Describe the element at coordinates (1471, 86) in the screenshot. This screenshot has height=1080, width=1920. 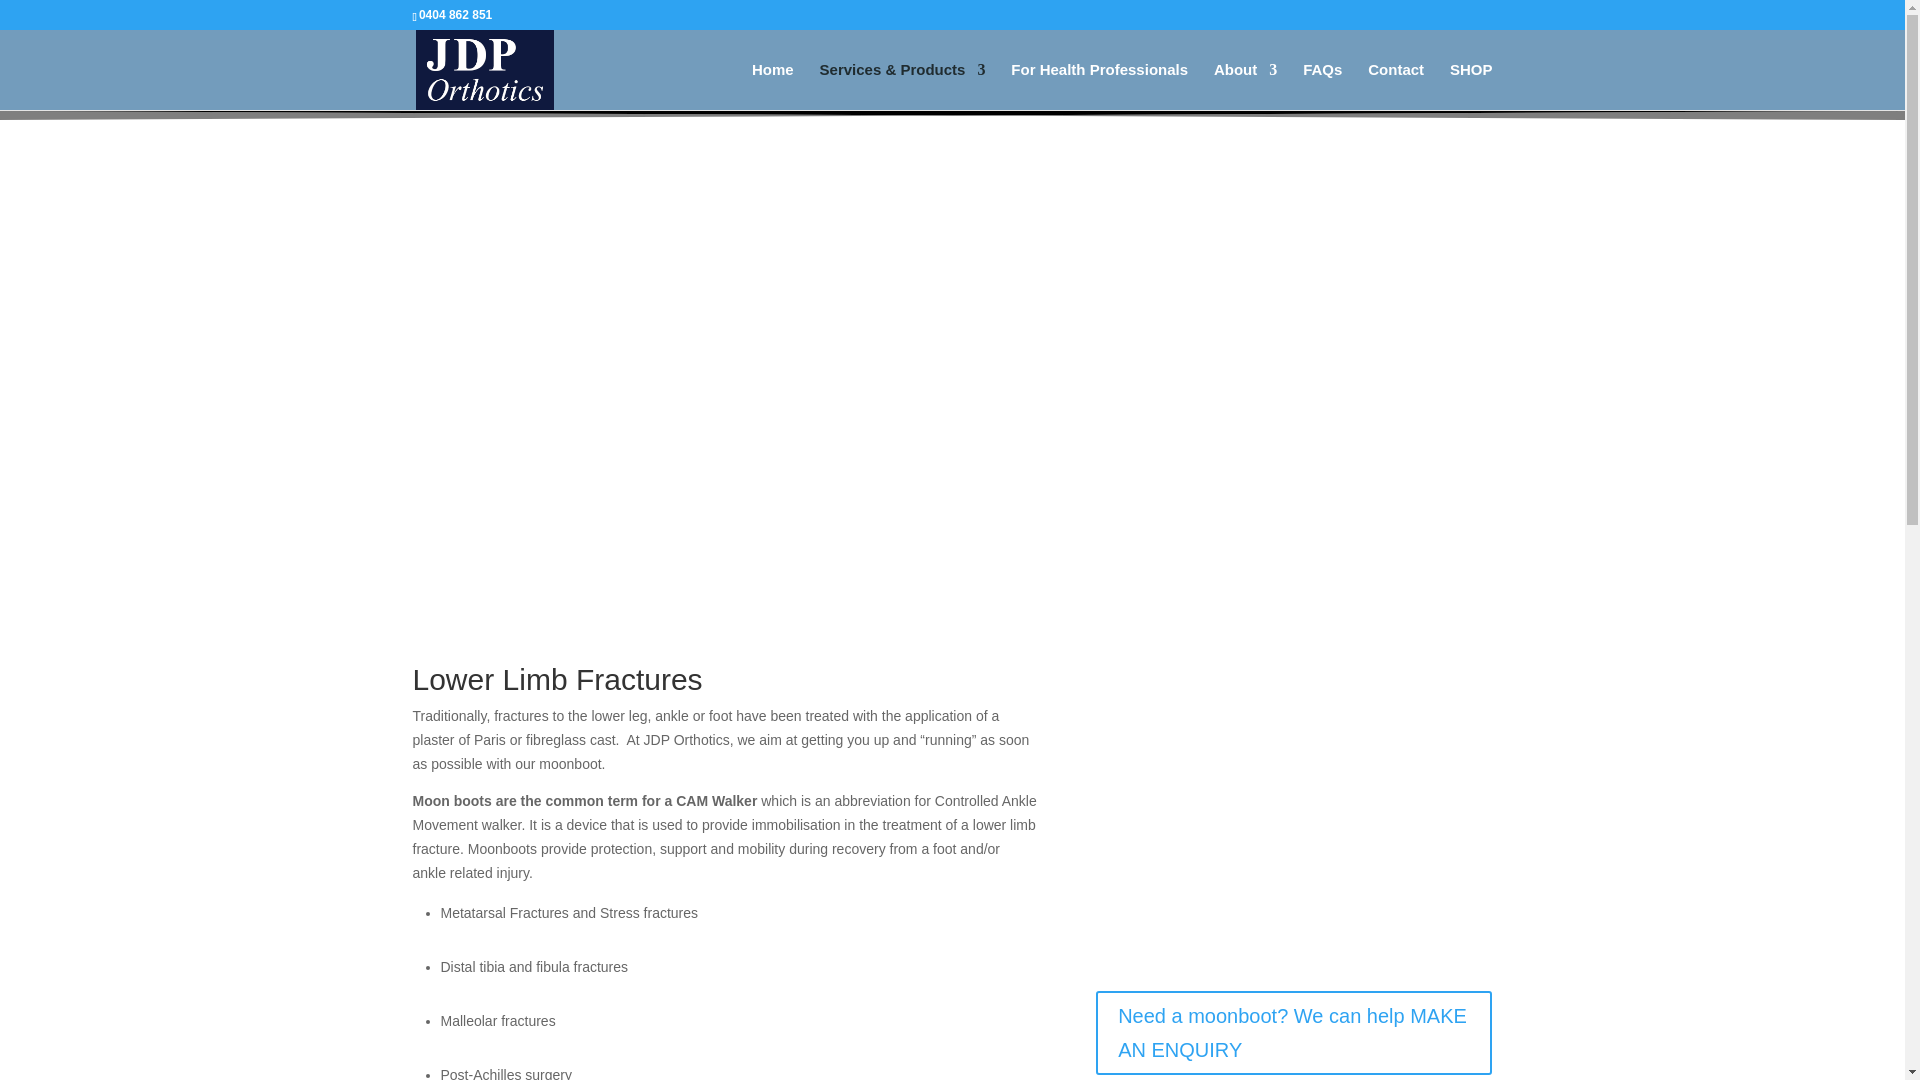
I see `SHOP` at that location.